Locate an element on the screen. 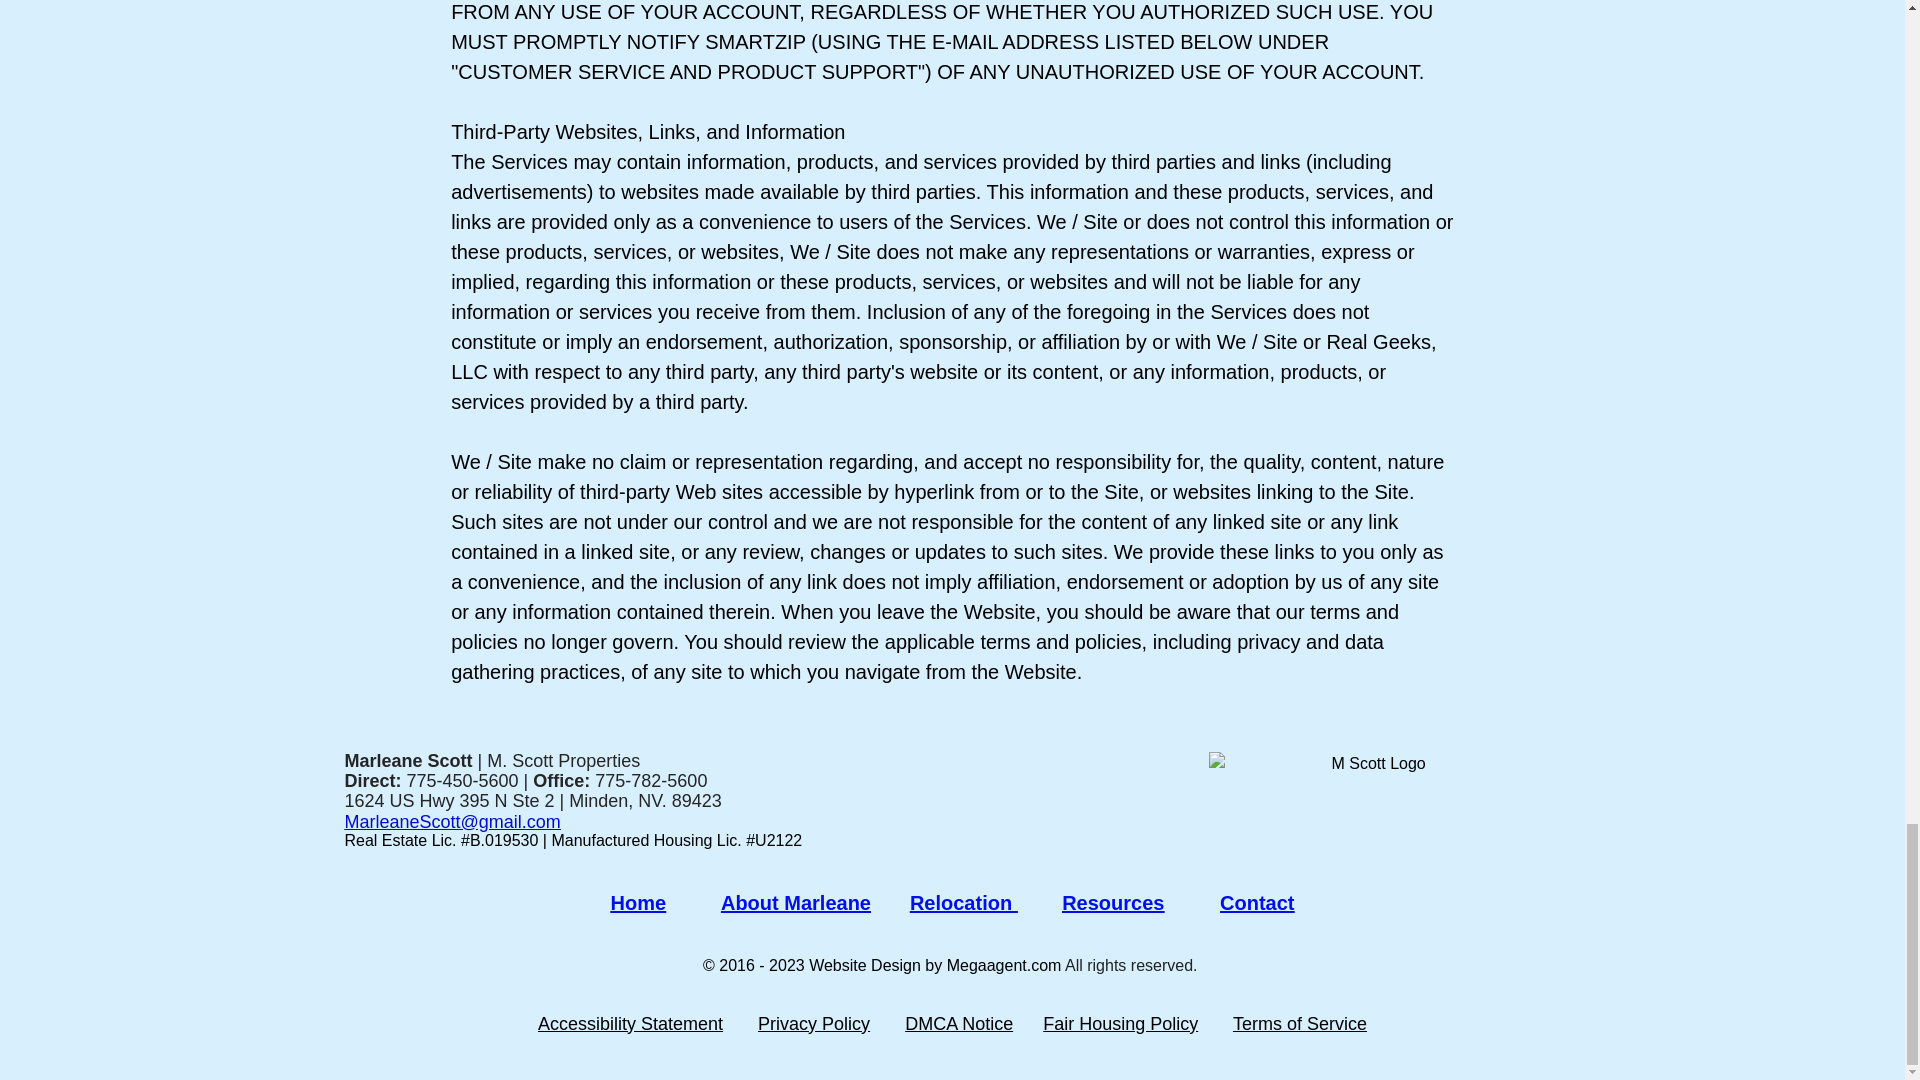 Image resolution: width=1920 pixels, height=1080 pixels. Resources is located at coordinates (1112, 902).